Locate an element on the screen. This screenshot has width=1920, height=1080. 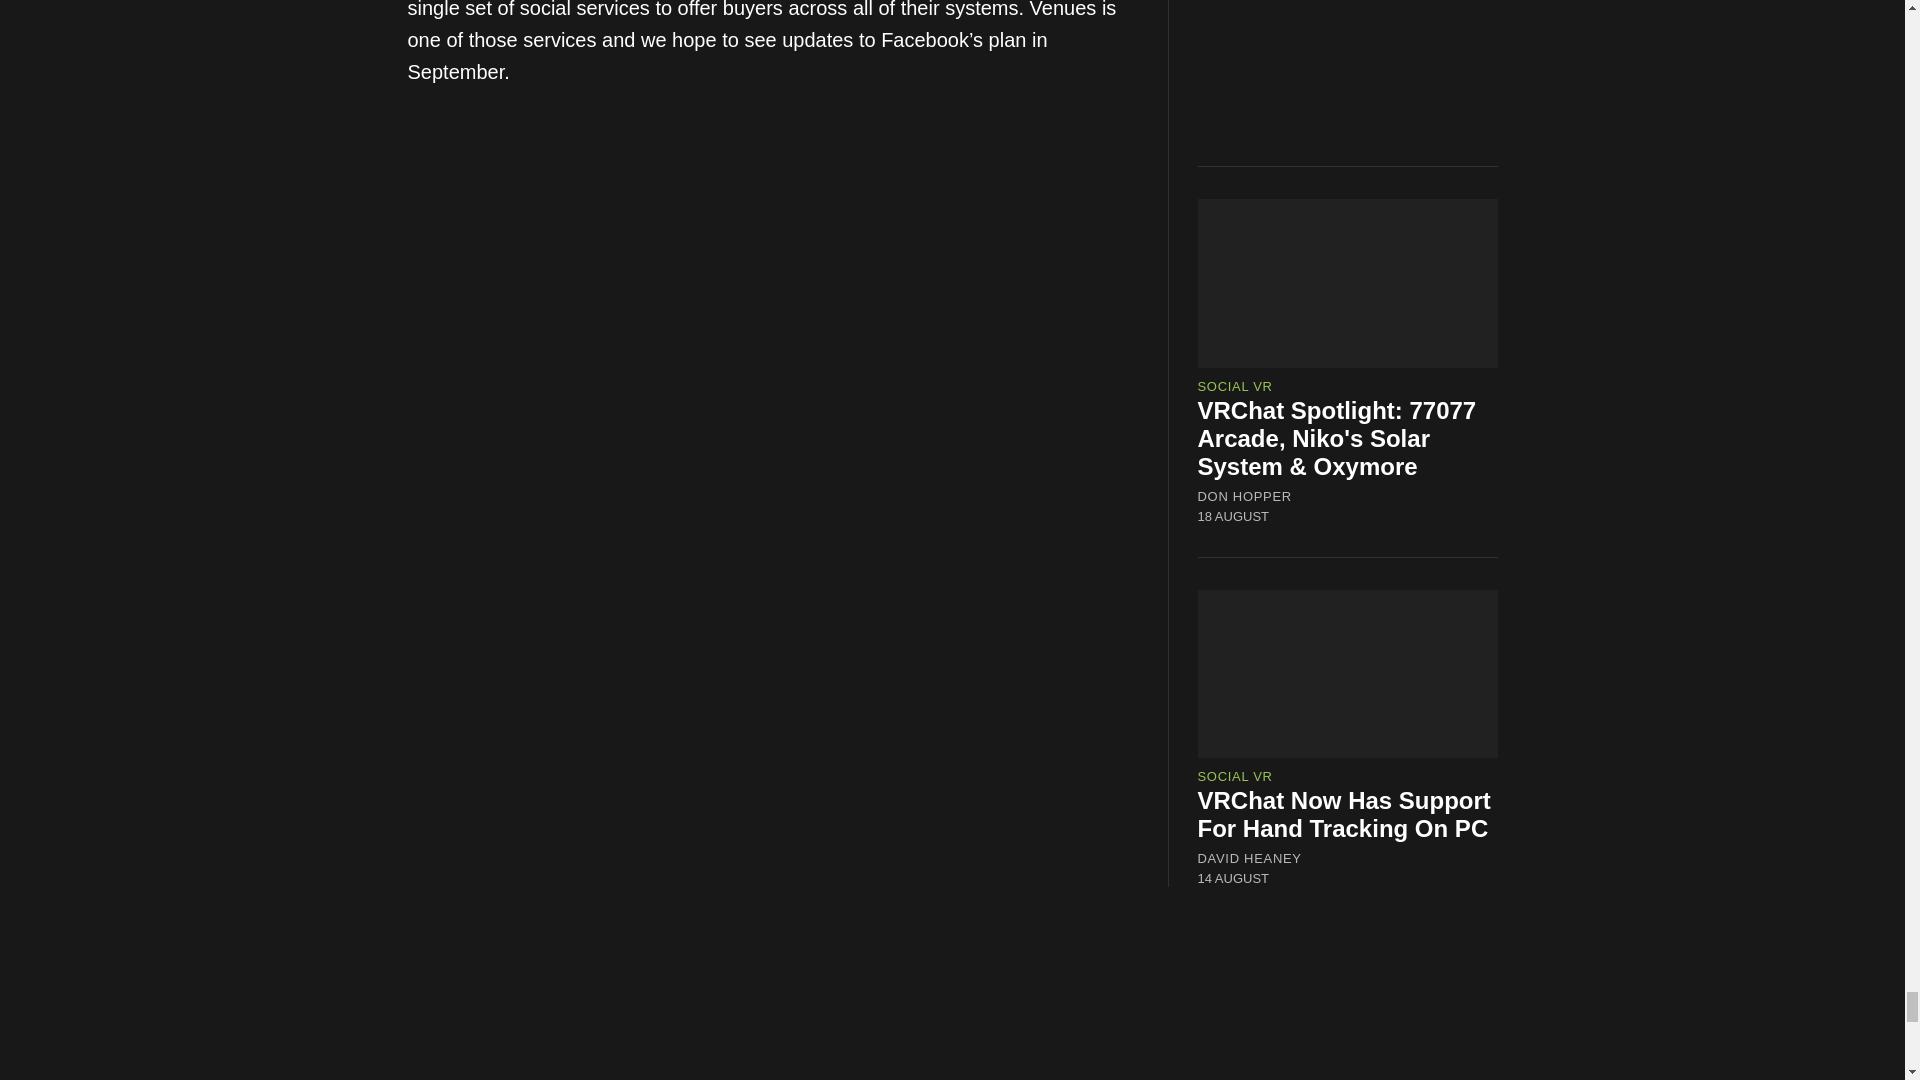
DAVID HEANEY is located at coordinates (1250, 859).